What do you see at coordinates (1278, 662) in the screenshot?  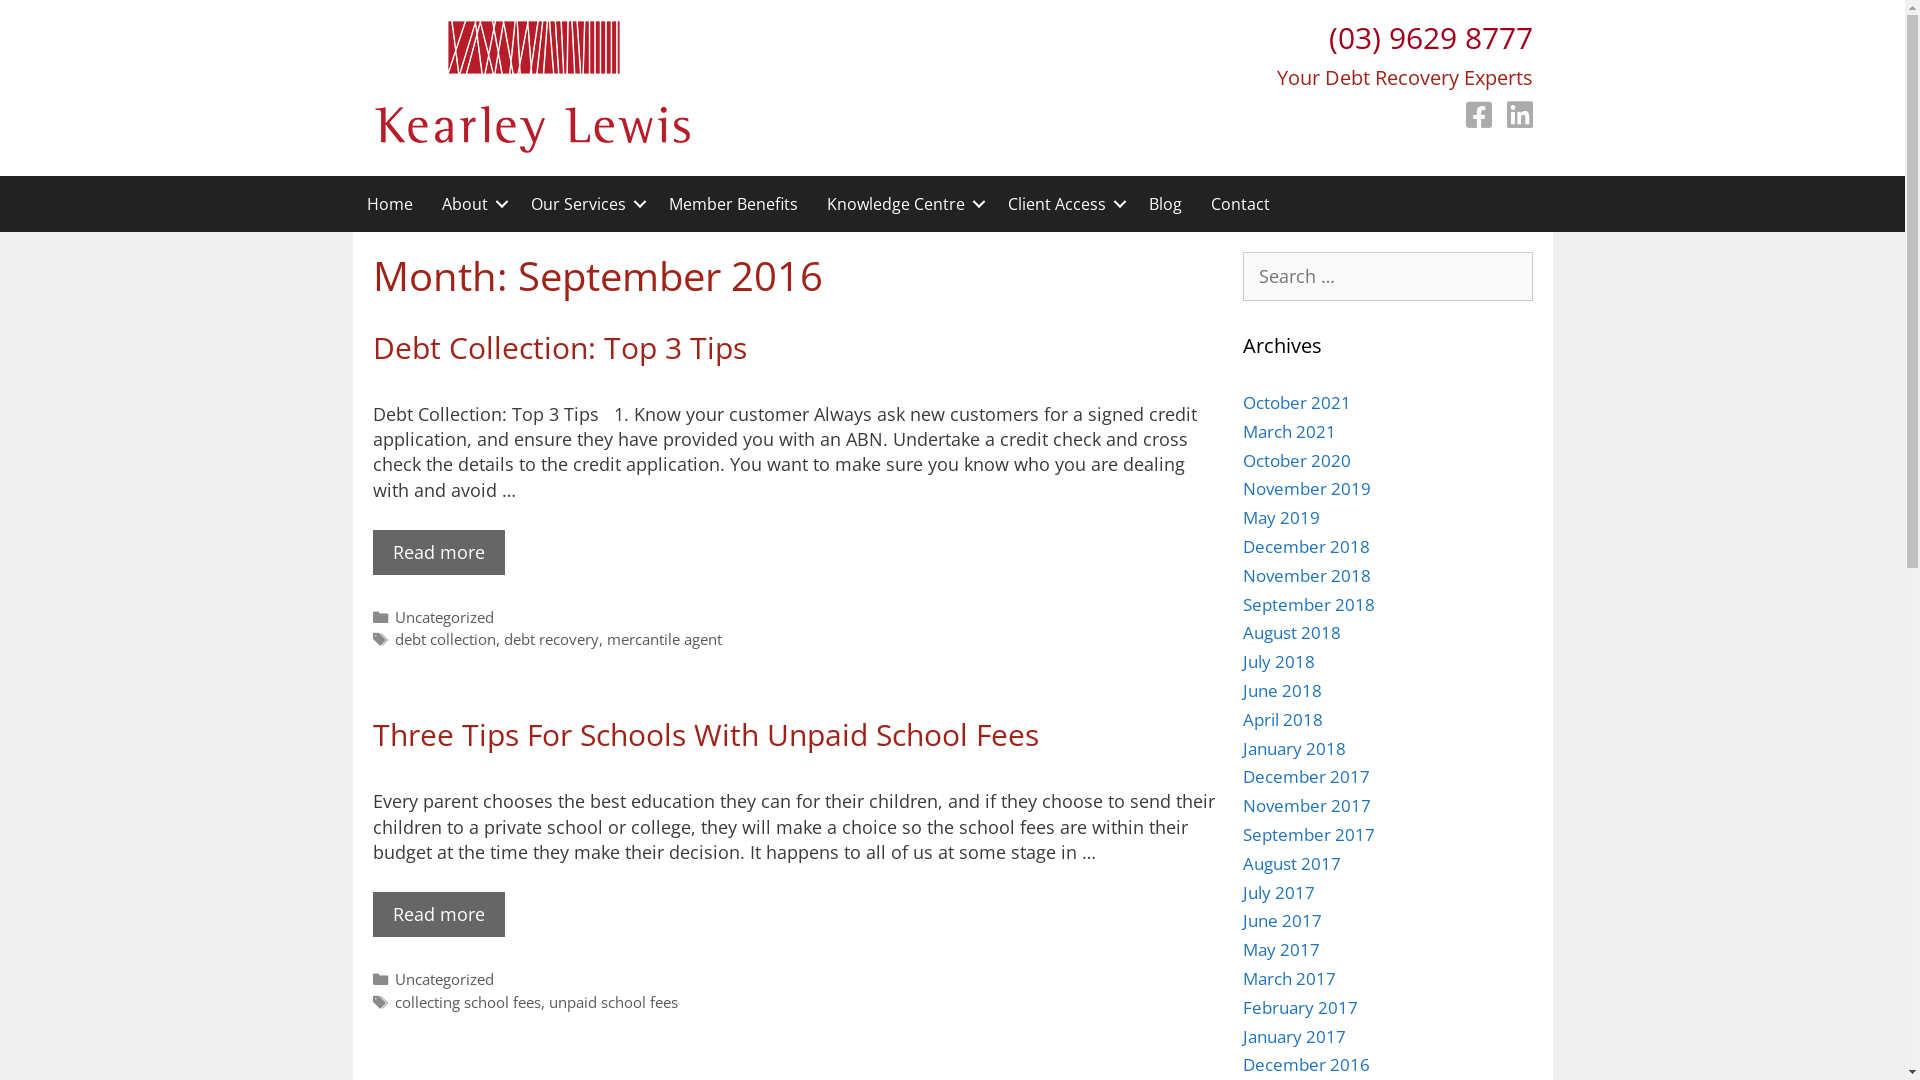 I see `July 2018` at bounding box center [1278, 662].